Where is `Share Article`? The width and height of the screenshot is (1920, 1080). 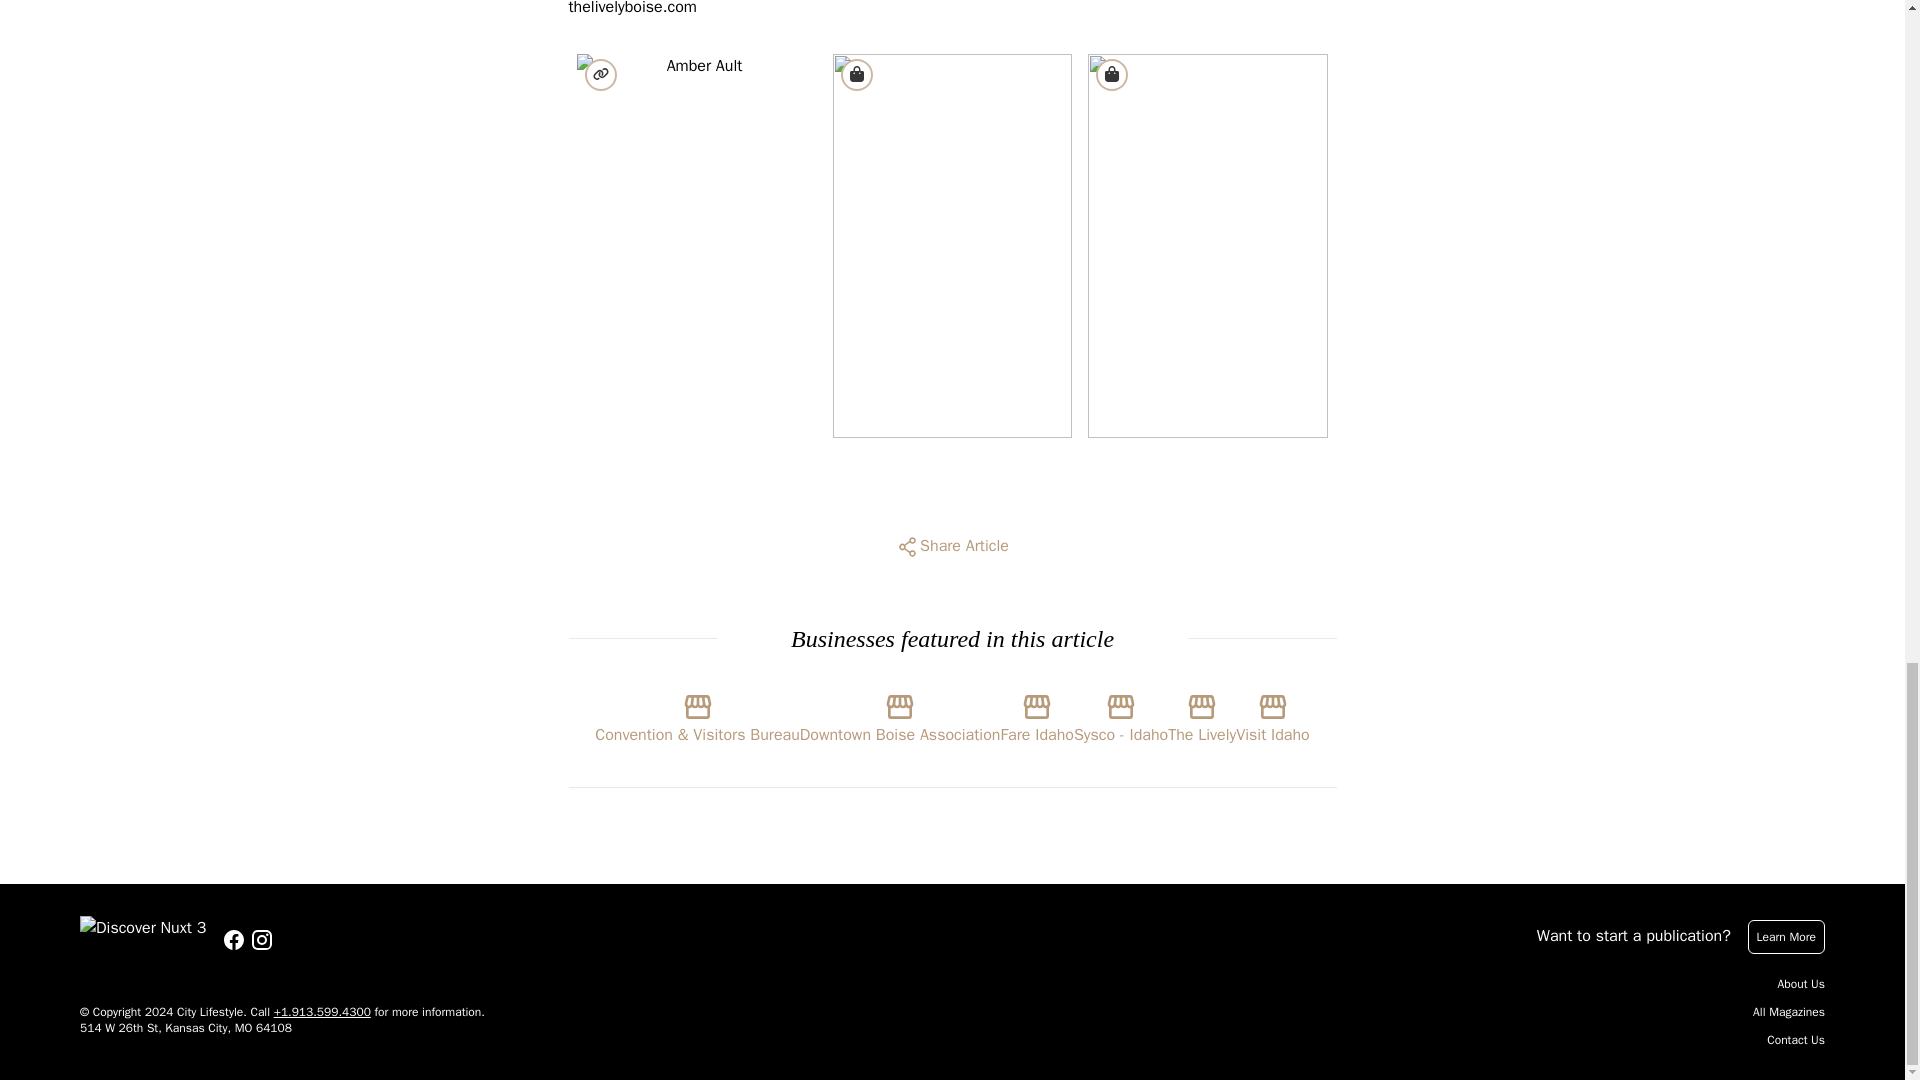 Share Article is located at coordinates (952, 546).